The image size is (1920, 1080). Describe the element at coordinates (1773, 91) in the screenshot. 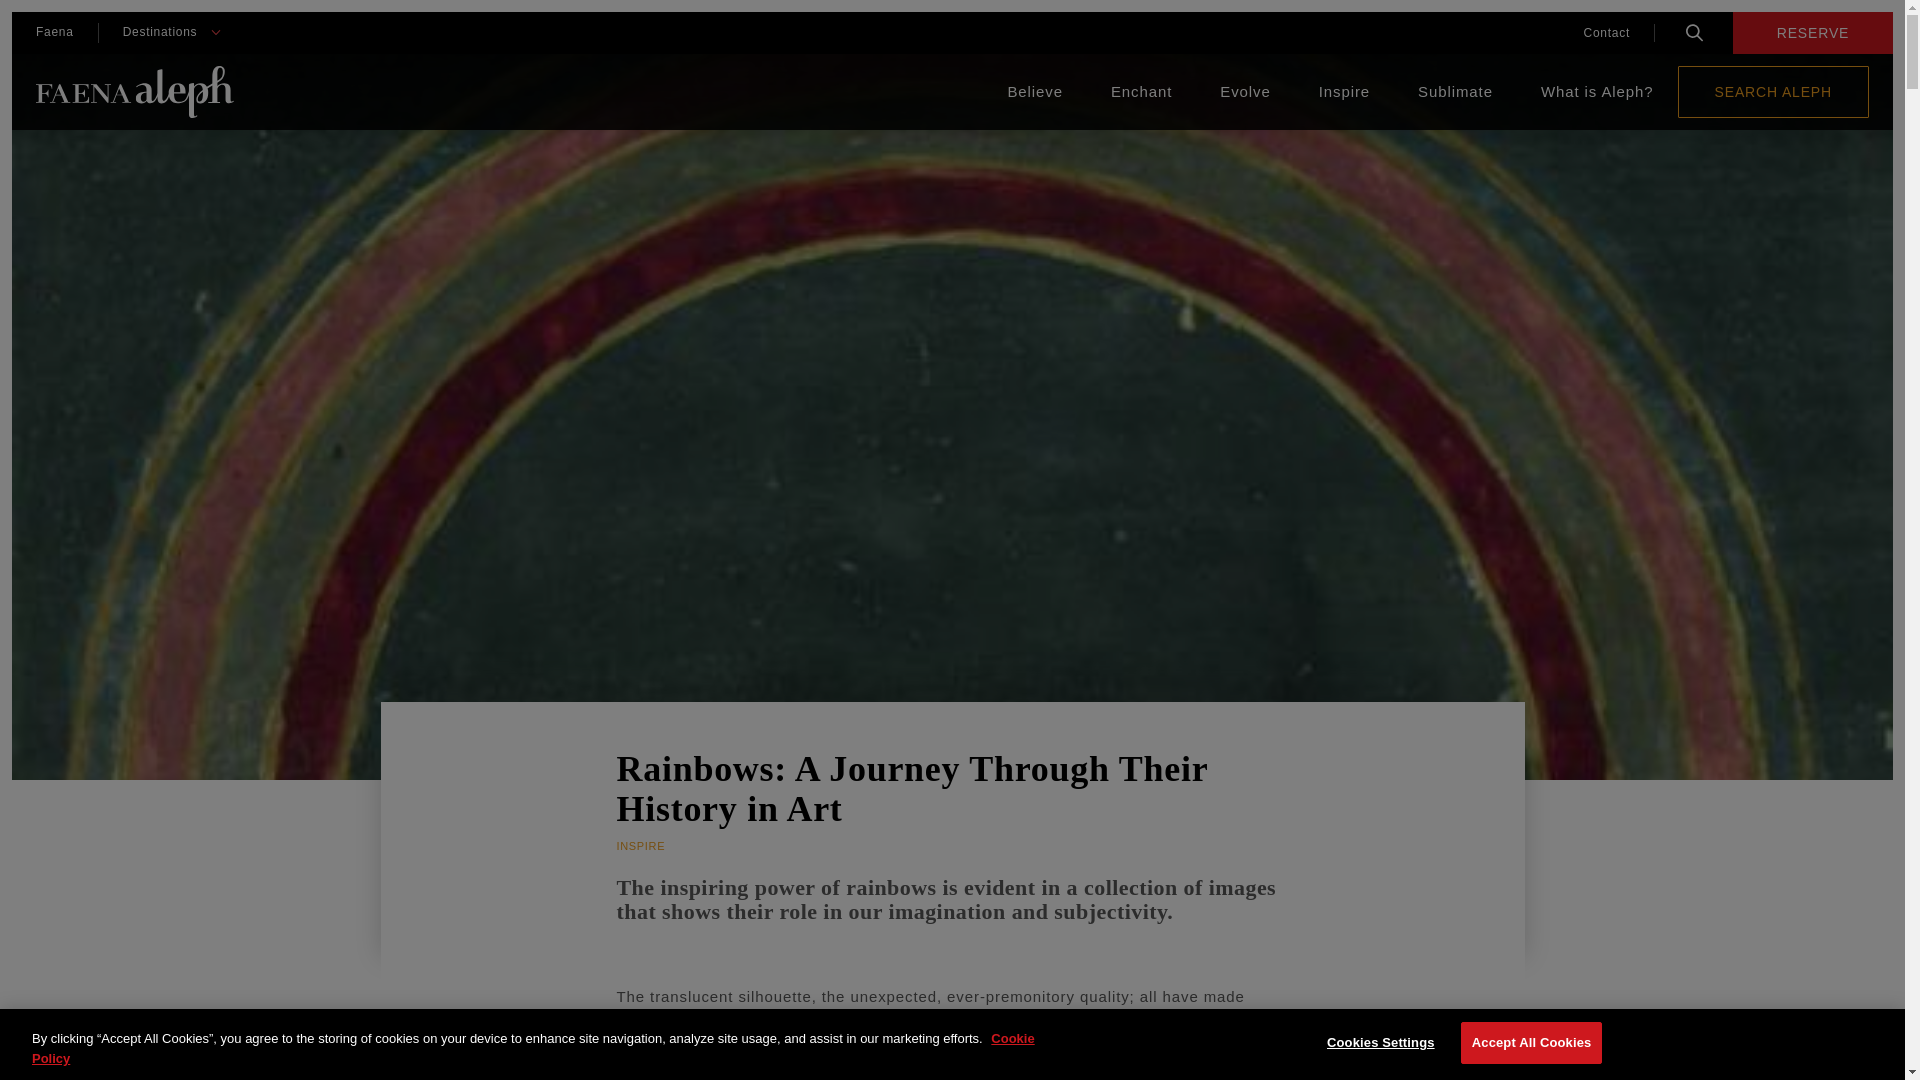

I see `SEARCH ALEPH` at that location.